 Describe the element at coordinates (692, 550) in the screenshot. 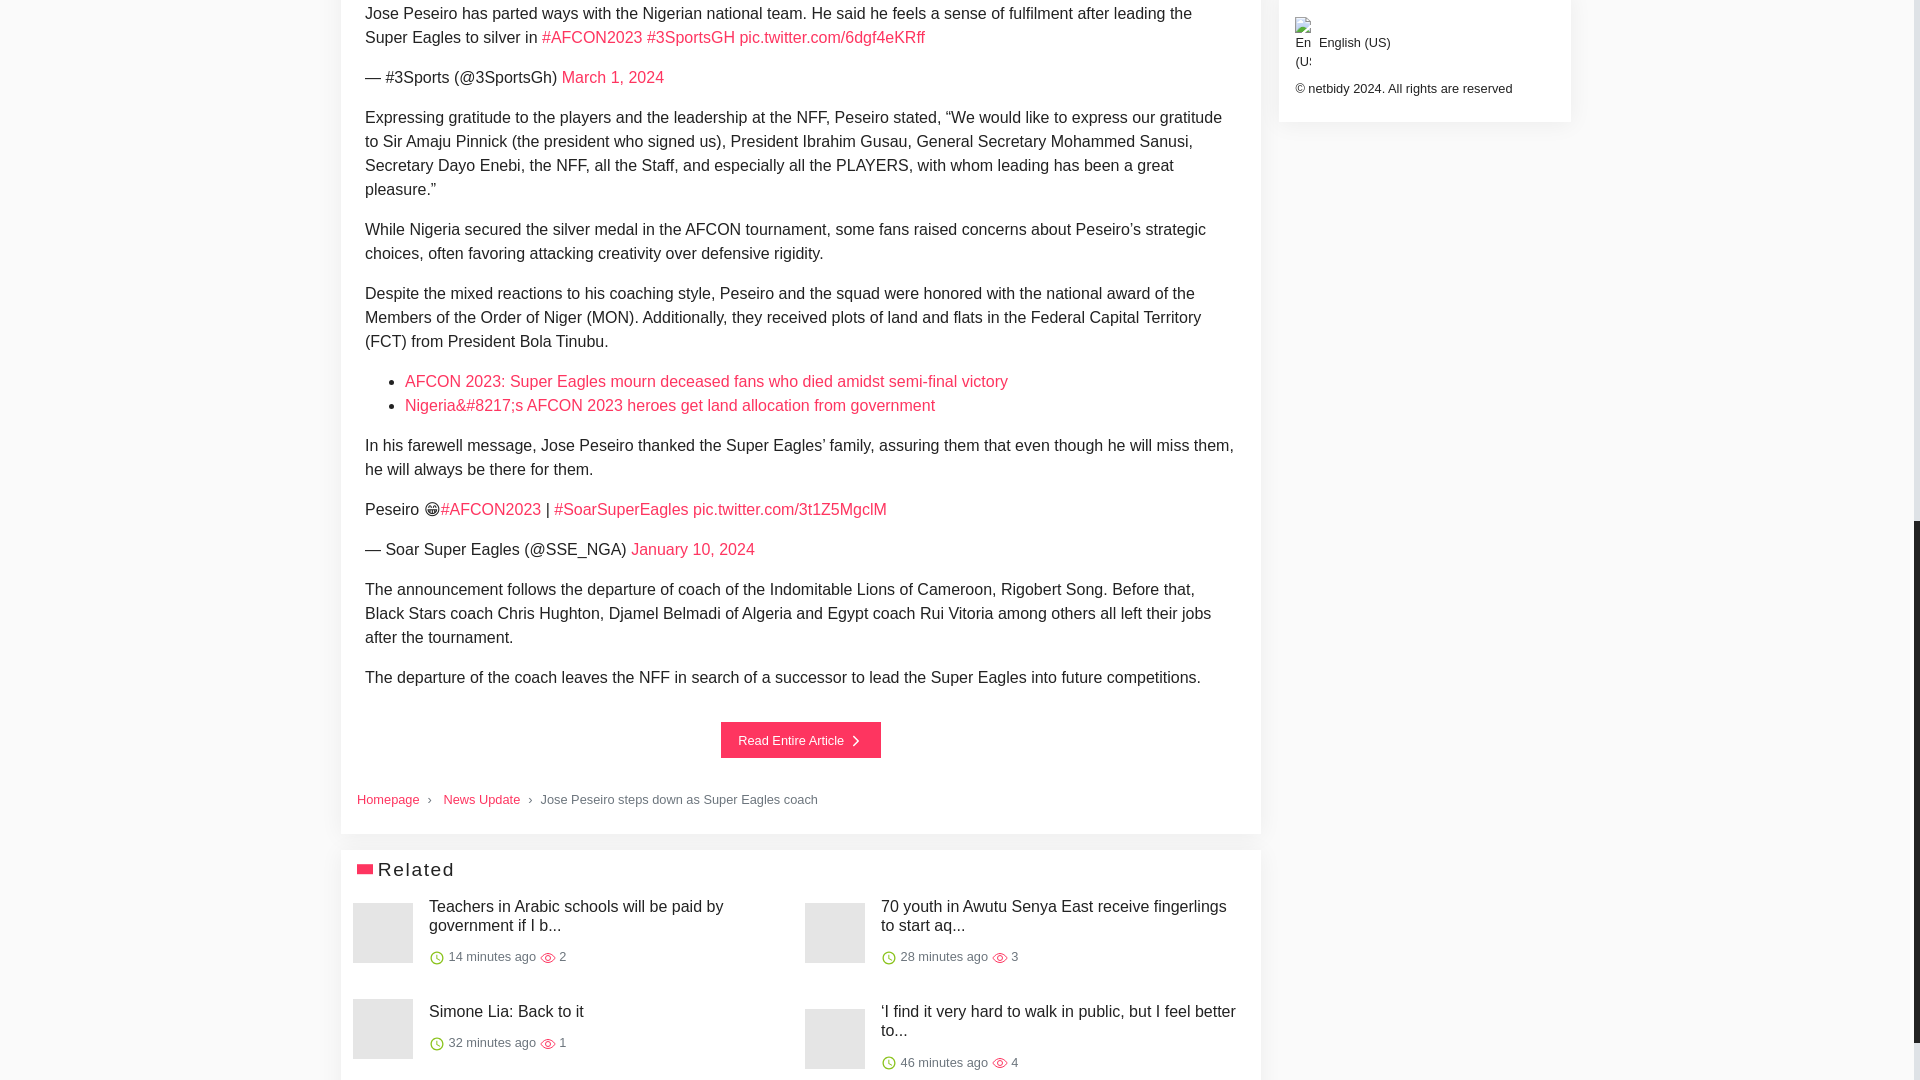

I see `January 10, 2024` at that location.